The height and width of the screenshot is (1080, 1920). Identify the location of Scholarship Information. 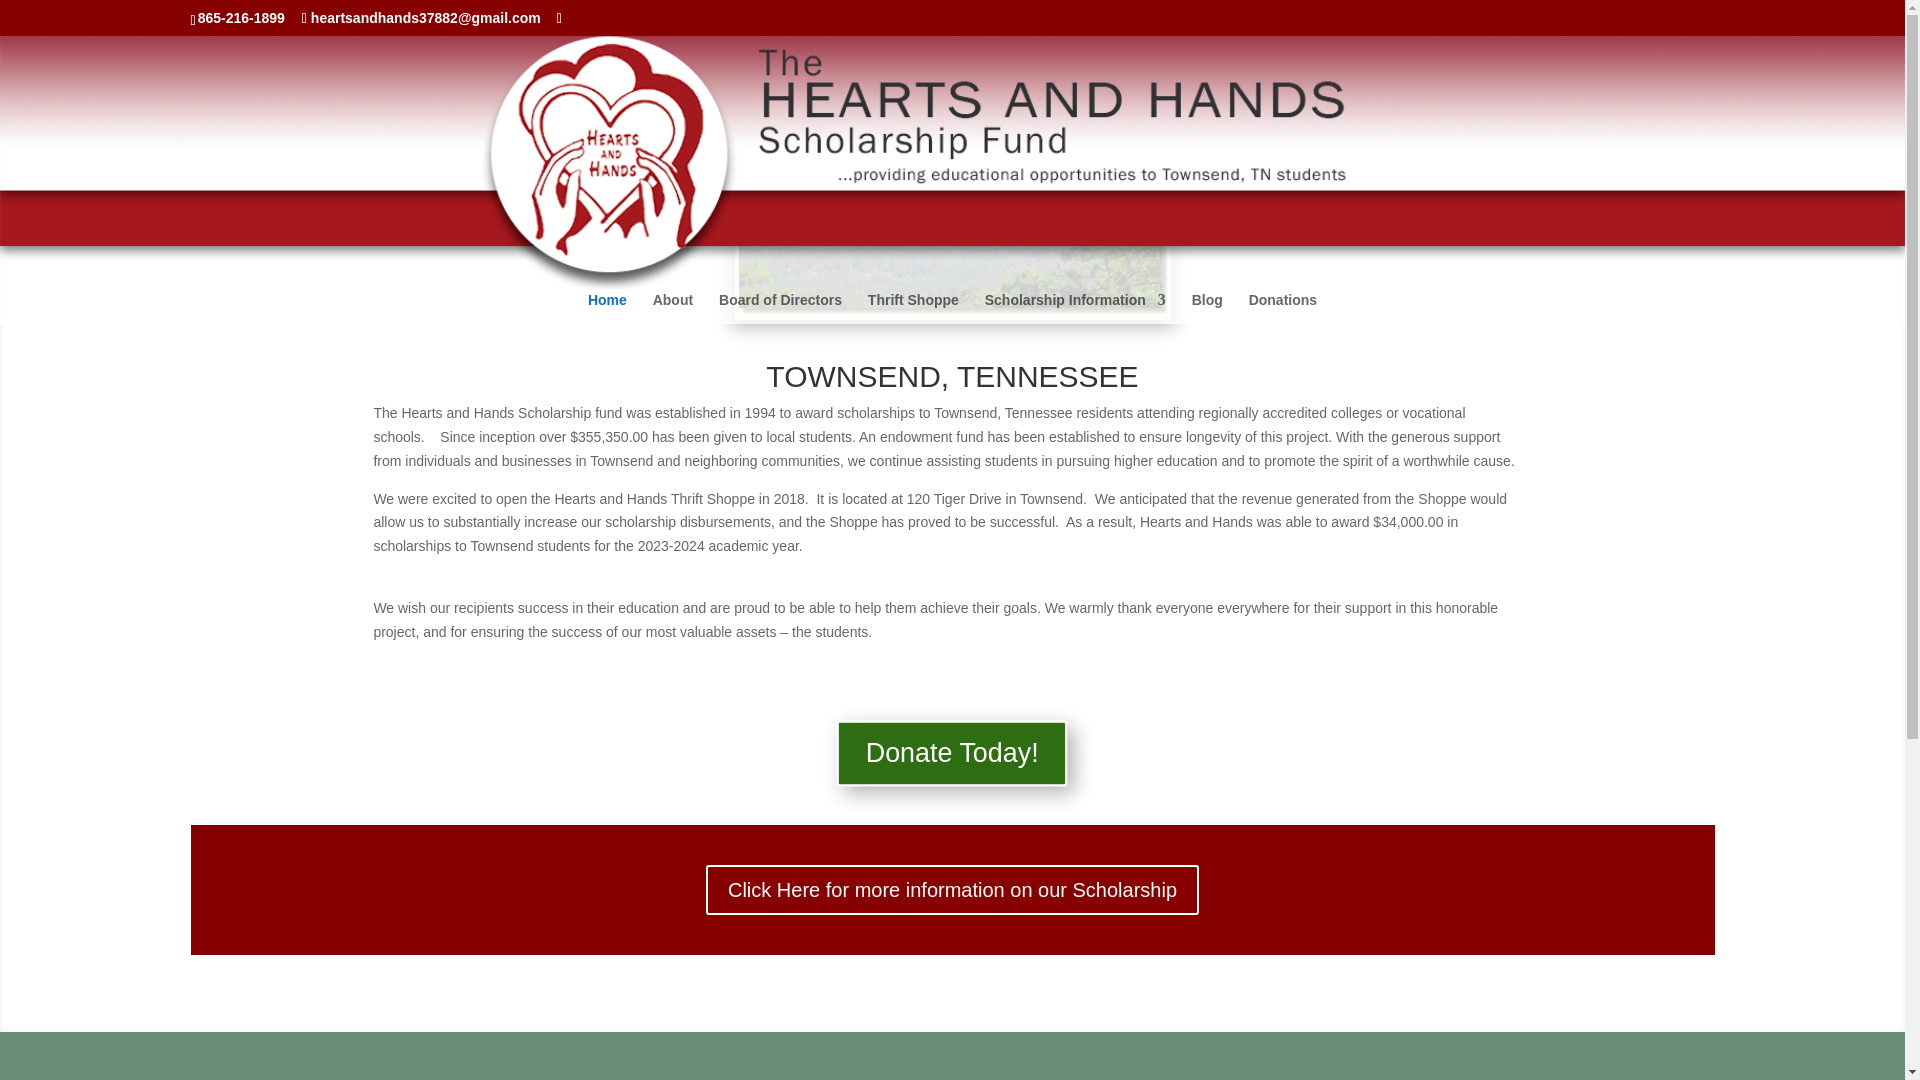
(1074, 308).